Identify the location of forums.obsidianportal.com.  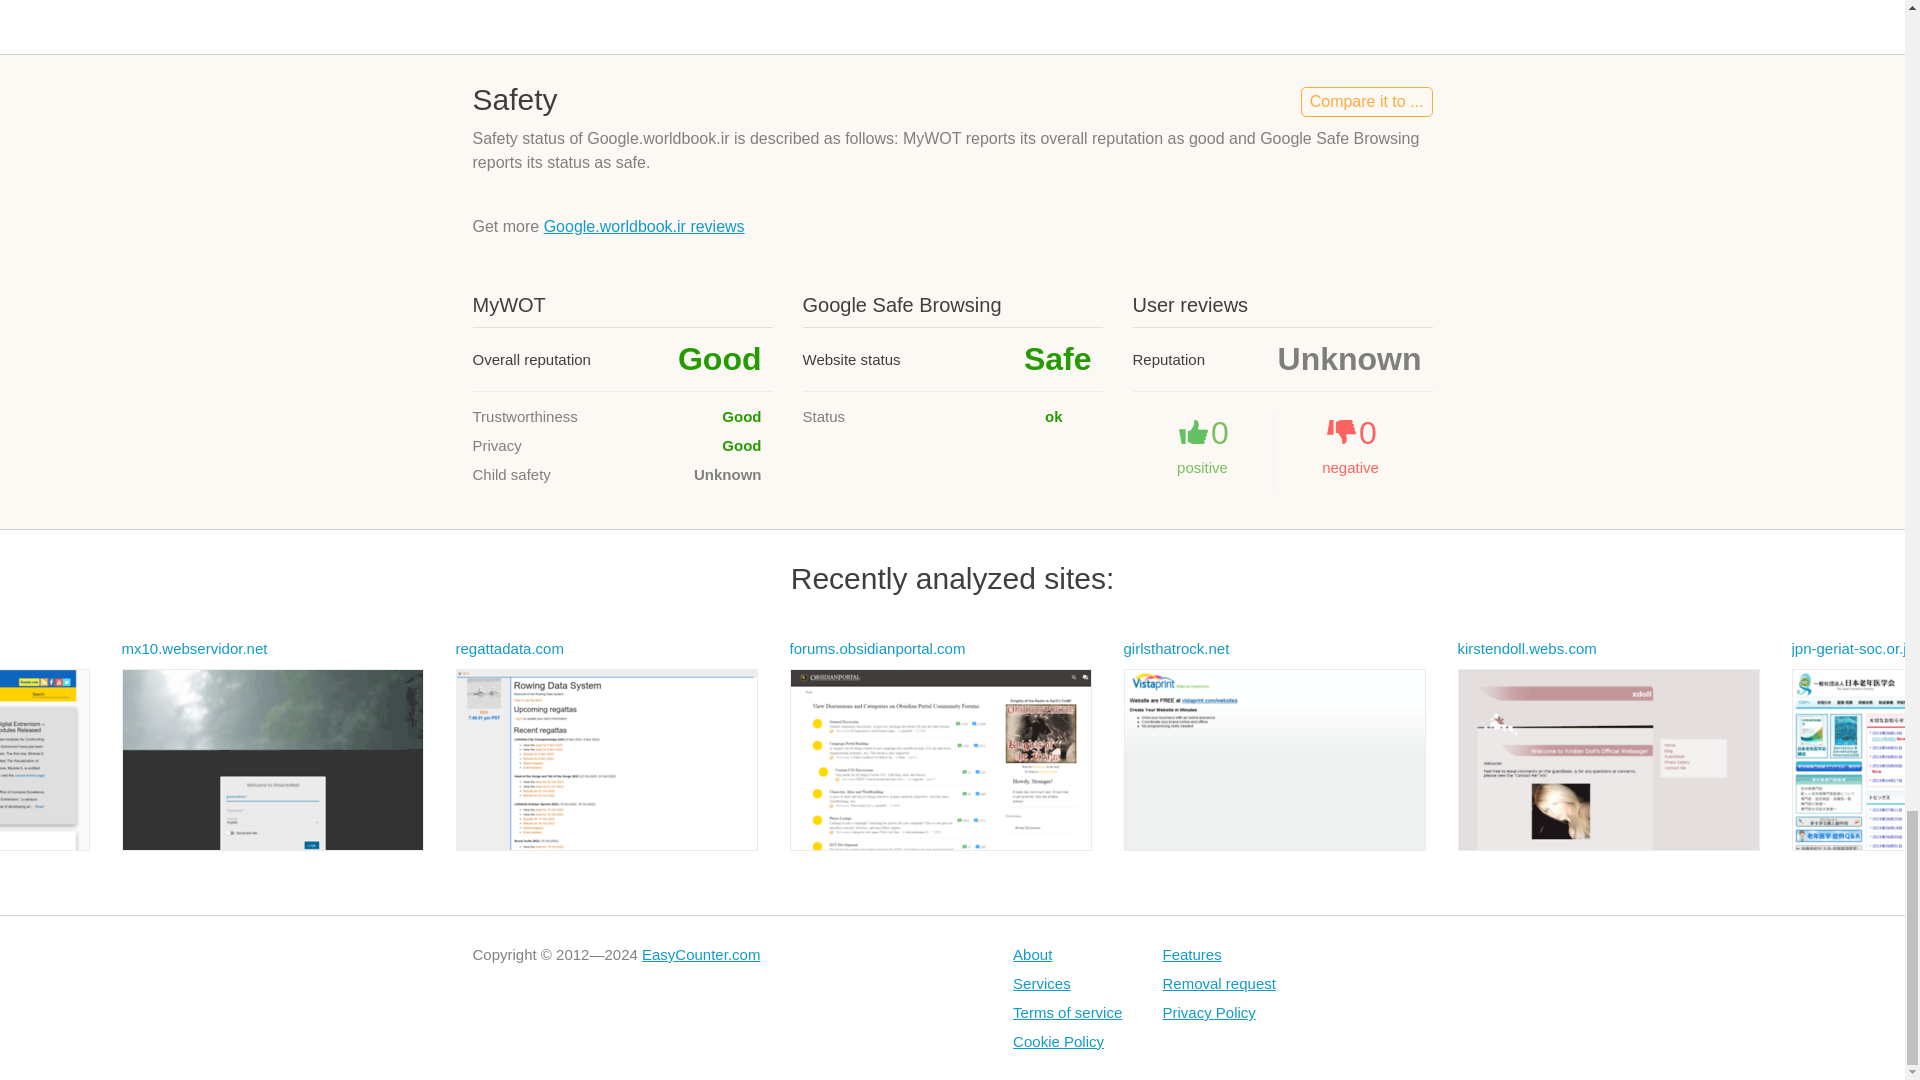
(877, 648).